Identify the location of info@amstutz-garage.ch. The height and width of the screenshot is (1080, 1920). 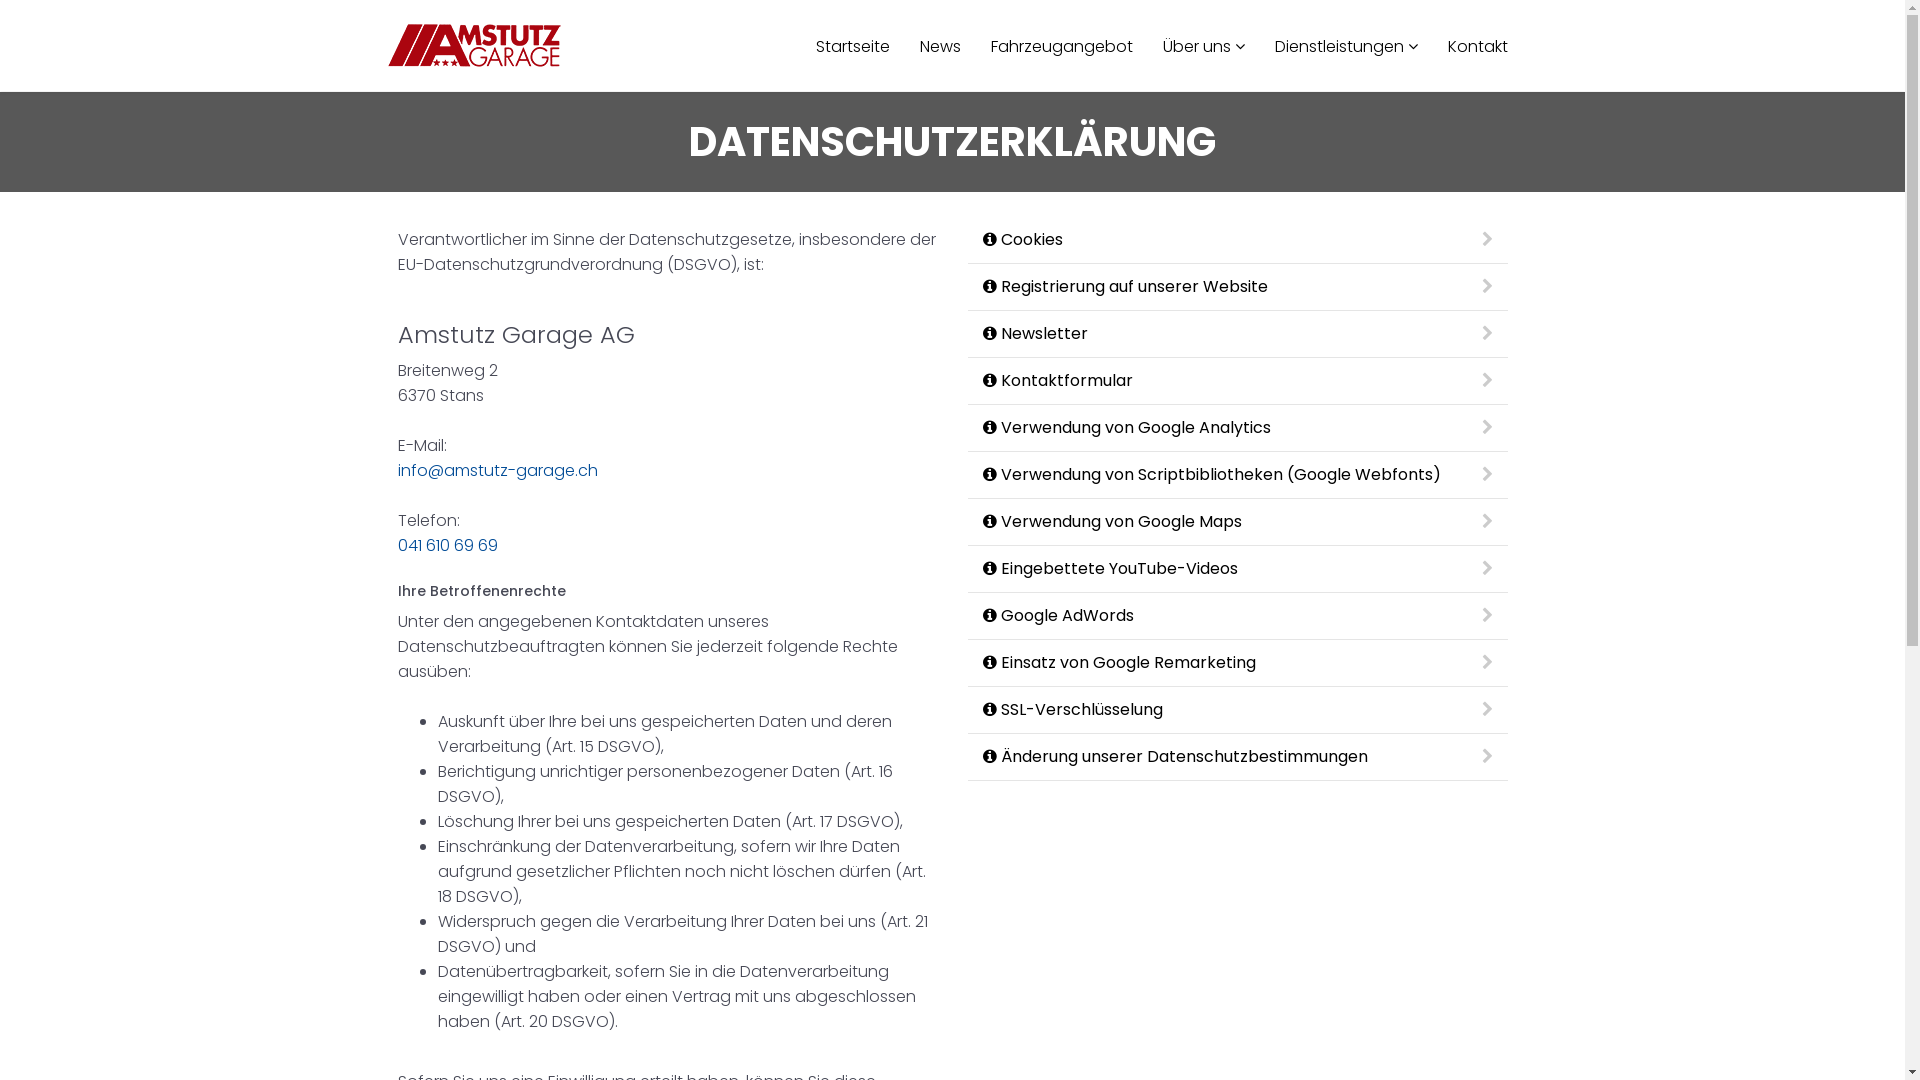
(498, 470).